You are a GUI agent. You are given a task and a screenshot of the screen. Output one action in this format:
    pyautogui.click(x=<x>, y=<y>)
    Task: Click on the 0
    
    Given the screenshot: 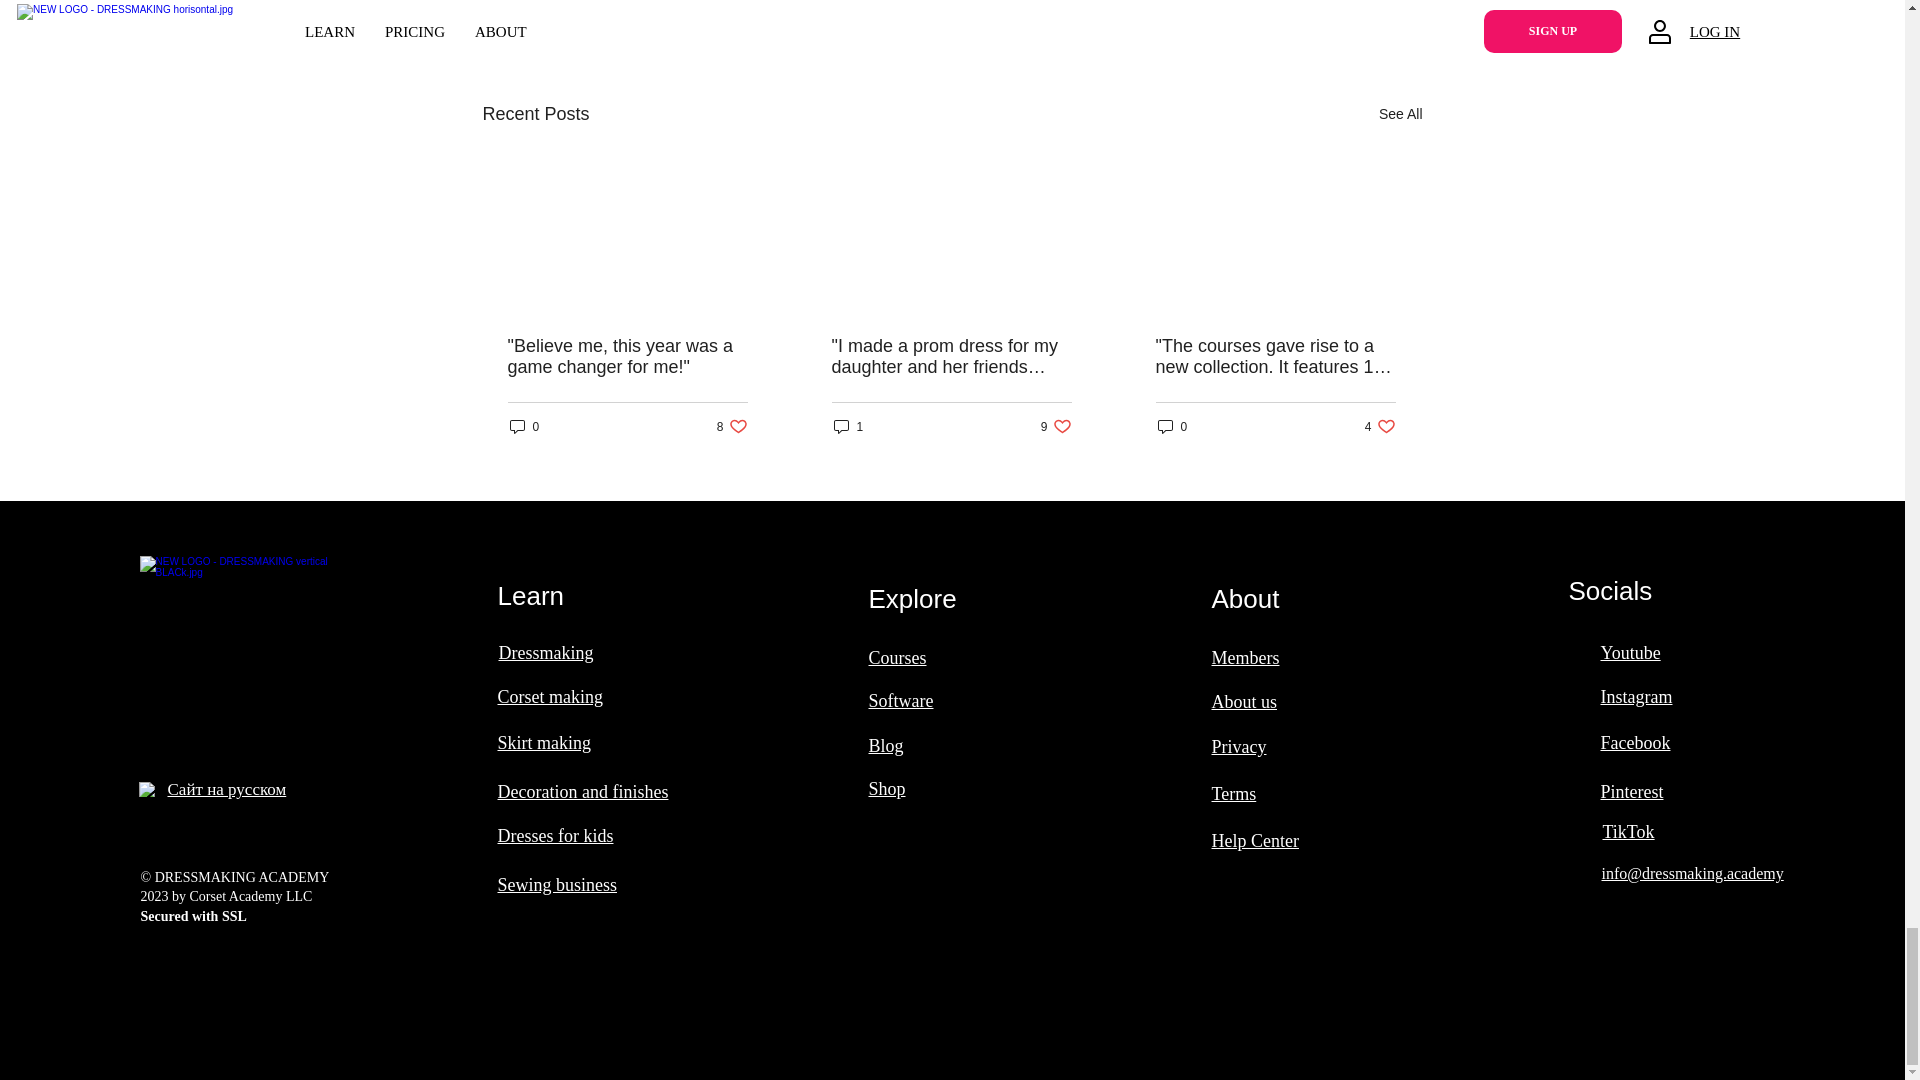 What is the action you would take?
    pyautogui.click(x=1172, y=426)
    